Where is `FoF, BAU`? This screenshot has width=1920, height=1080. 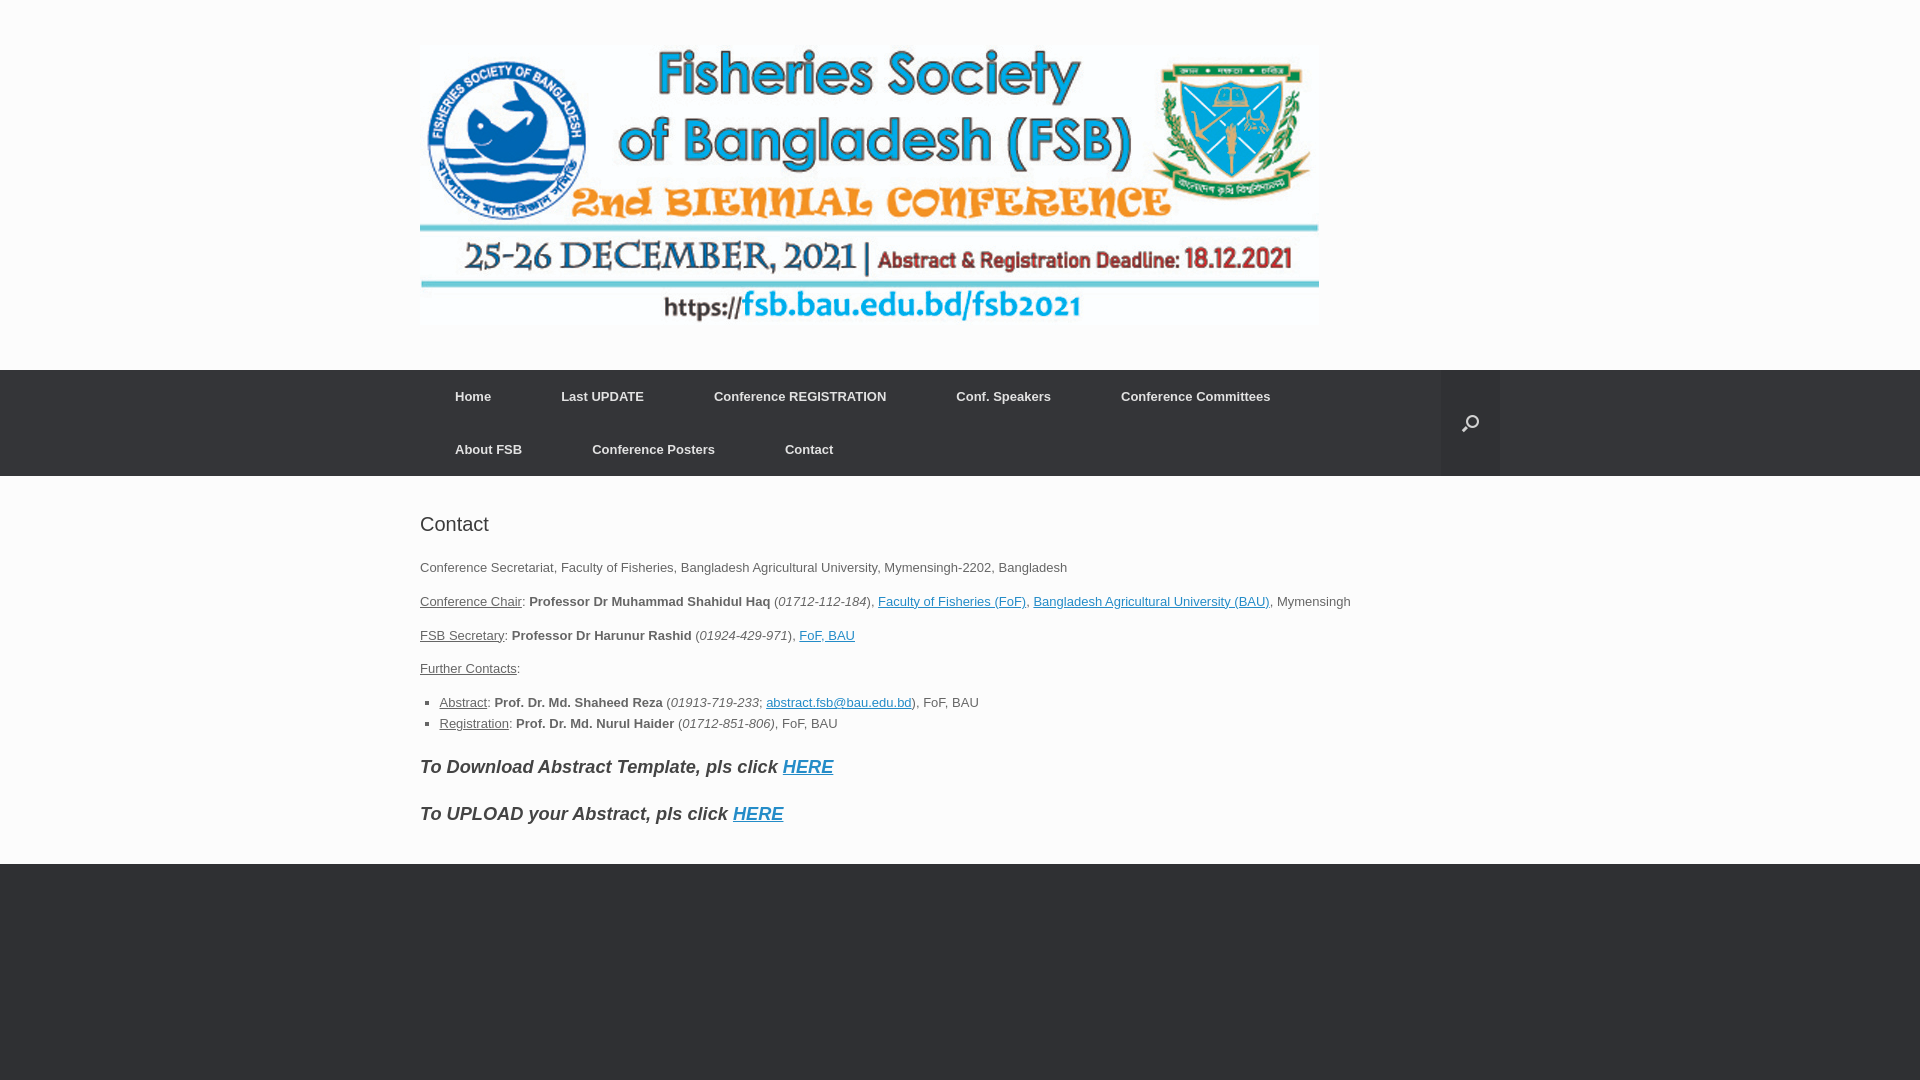
FoF, BAU is located at coordinates (827, 636).